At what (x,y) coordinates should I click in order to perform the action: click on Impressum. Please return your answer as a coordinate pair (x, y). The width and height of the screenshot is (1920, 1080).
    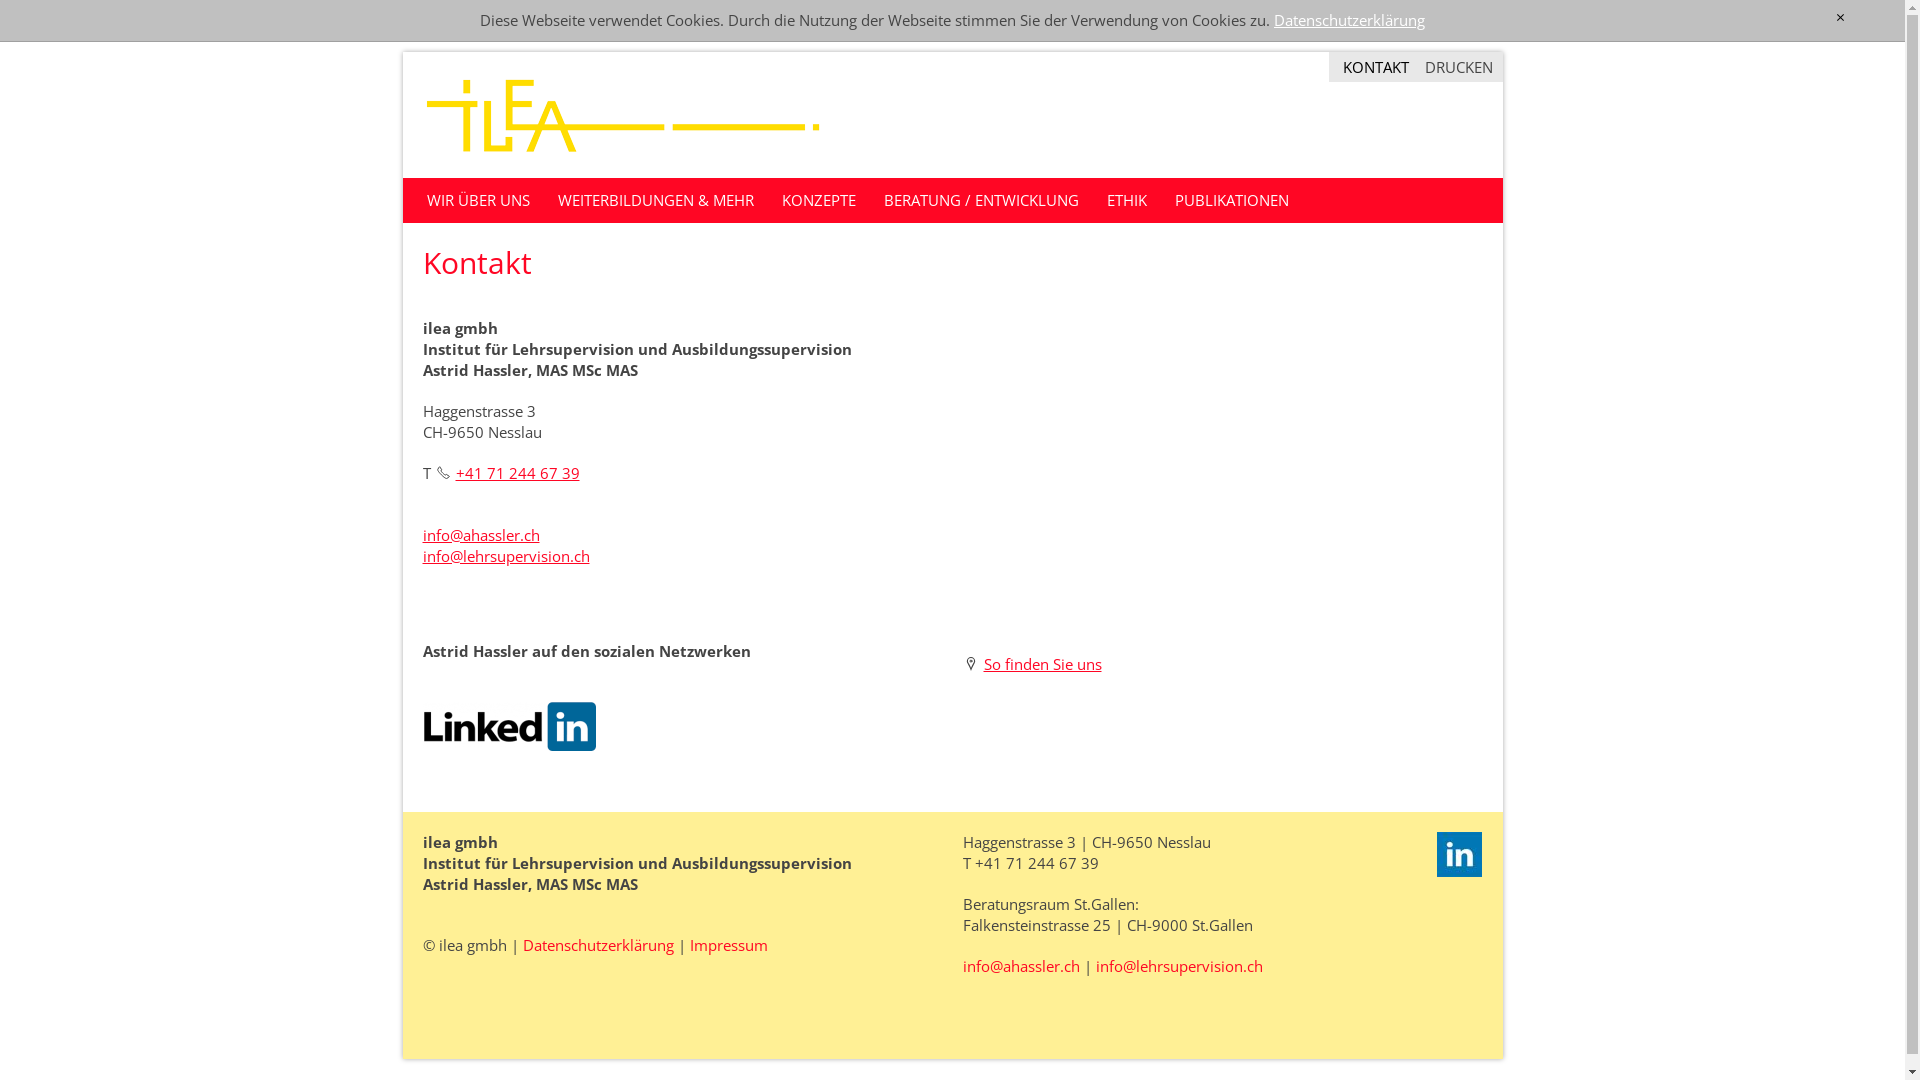
    Looking at the image, I should click on (729, 944).